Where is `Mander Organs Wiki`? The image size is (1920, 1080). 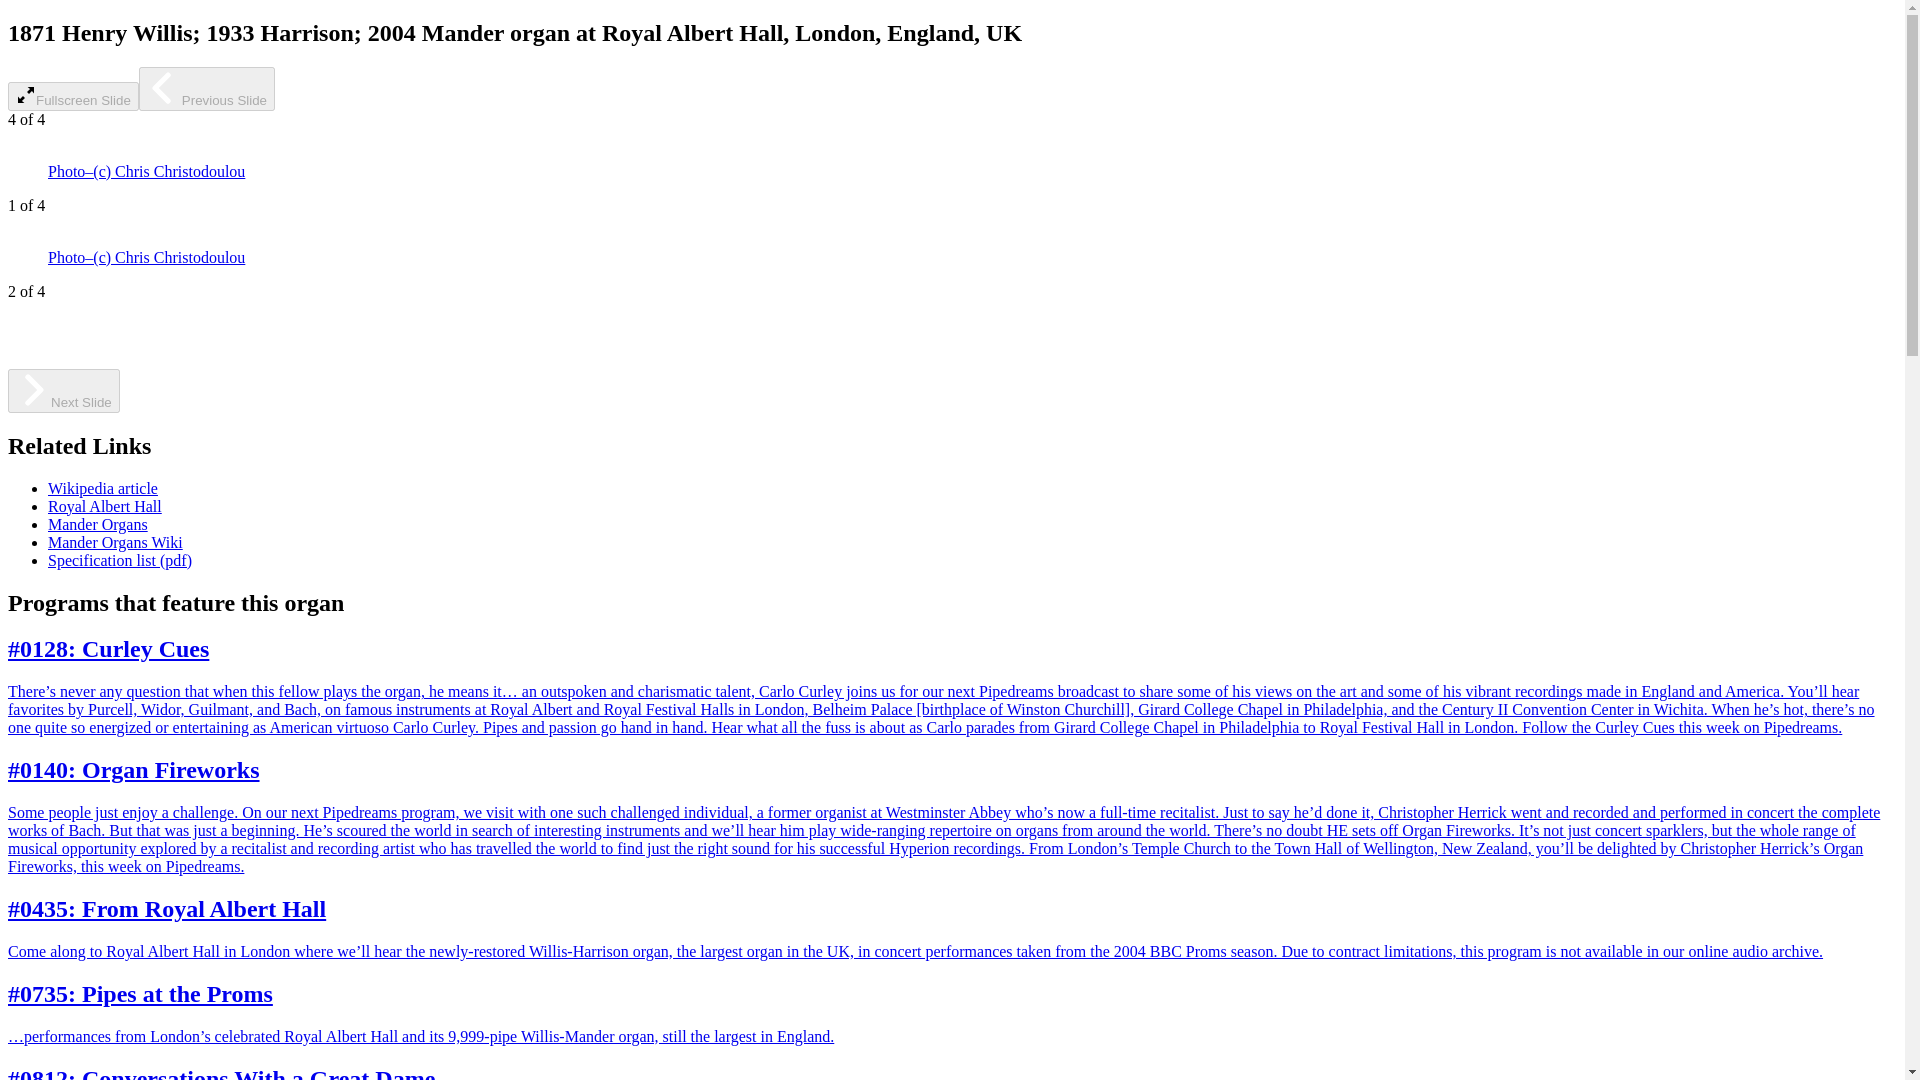
Mander Organs Wiki is located at coordinates (115, 542).